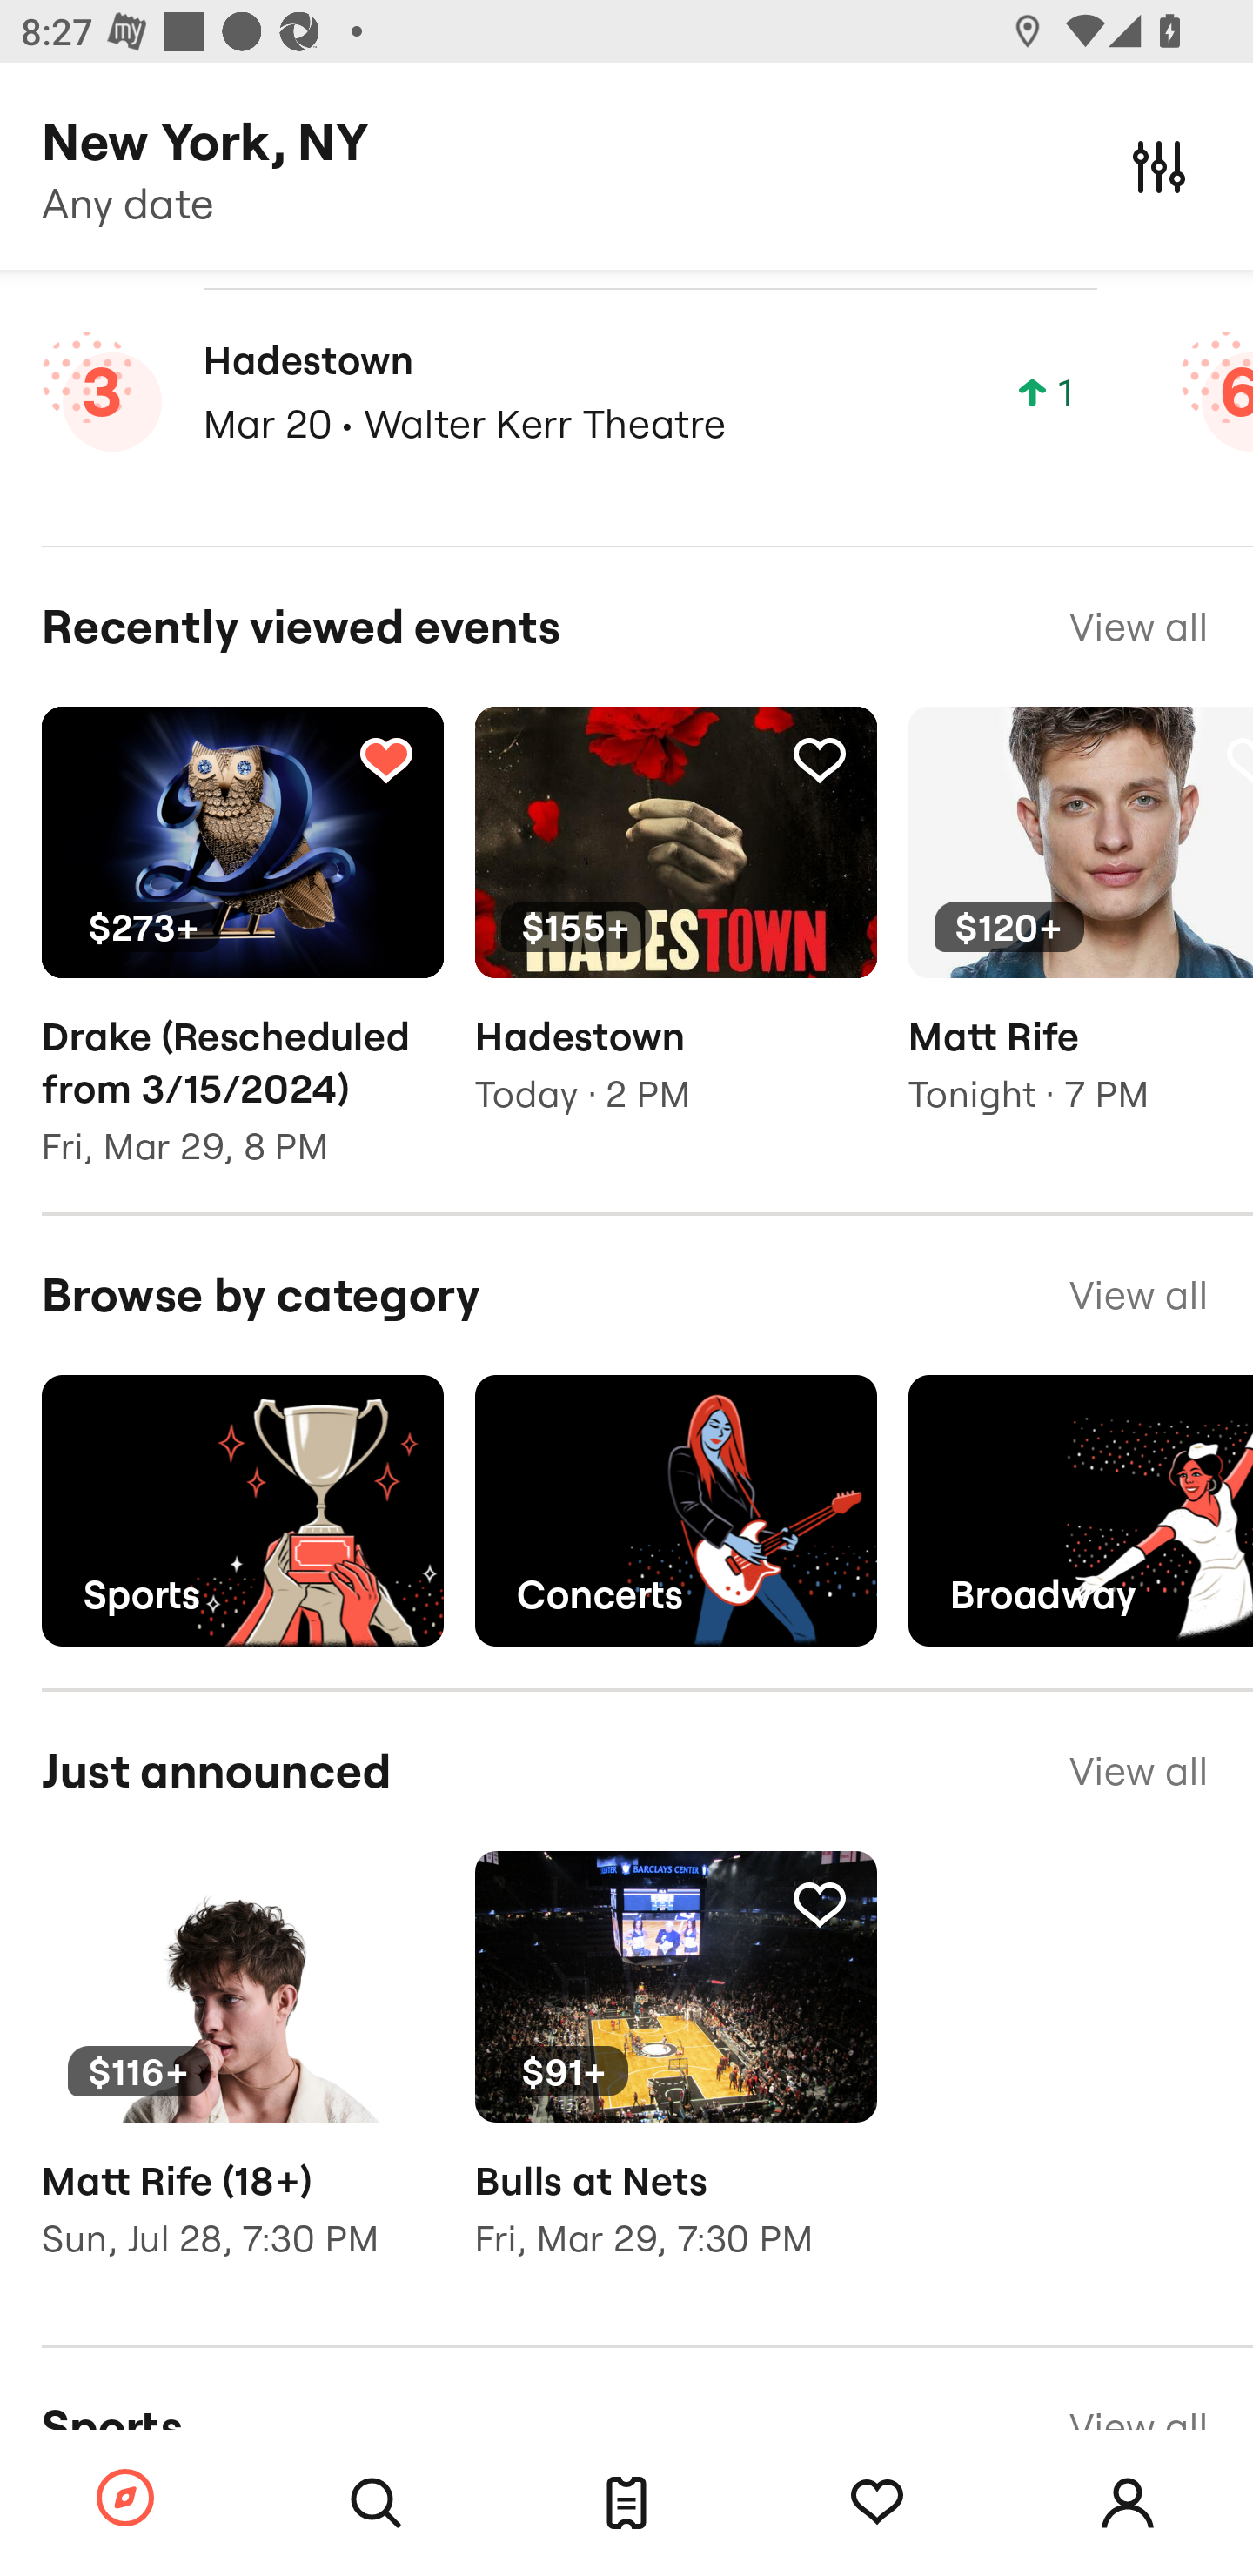 The image size is (1253, 2576). What do you see at coordinates (385, 758) in the screenshot?
I see `Tracking` at bounding box center [385, 758].